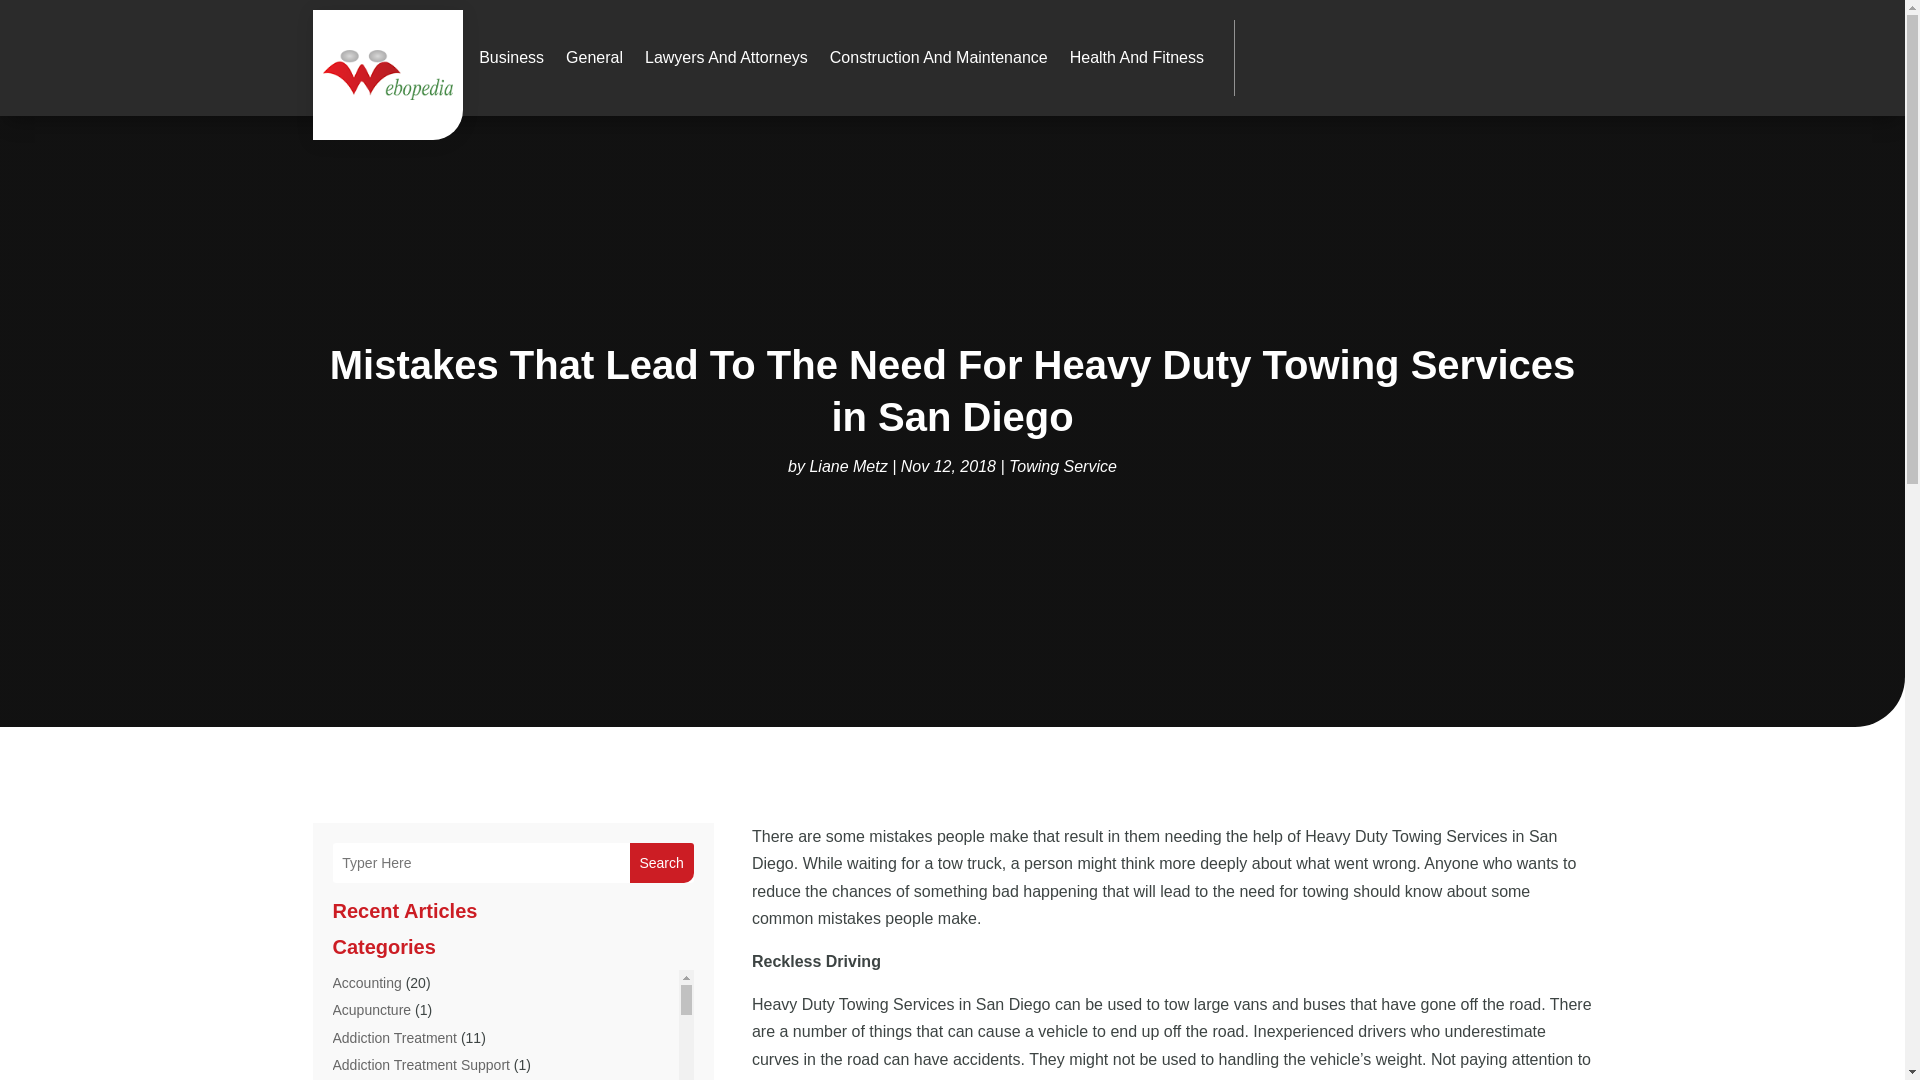  What do you see at coordinates (726, 58) in the screenshot?
I see `Lawyers And Attorneys` at bounding box center [726, 58].